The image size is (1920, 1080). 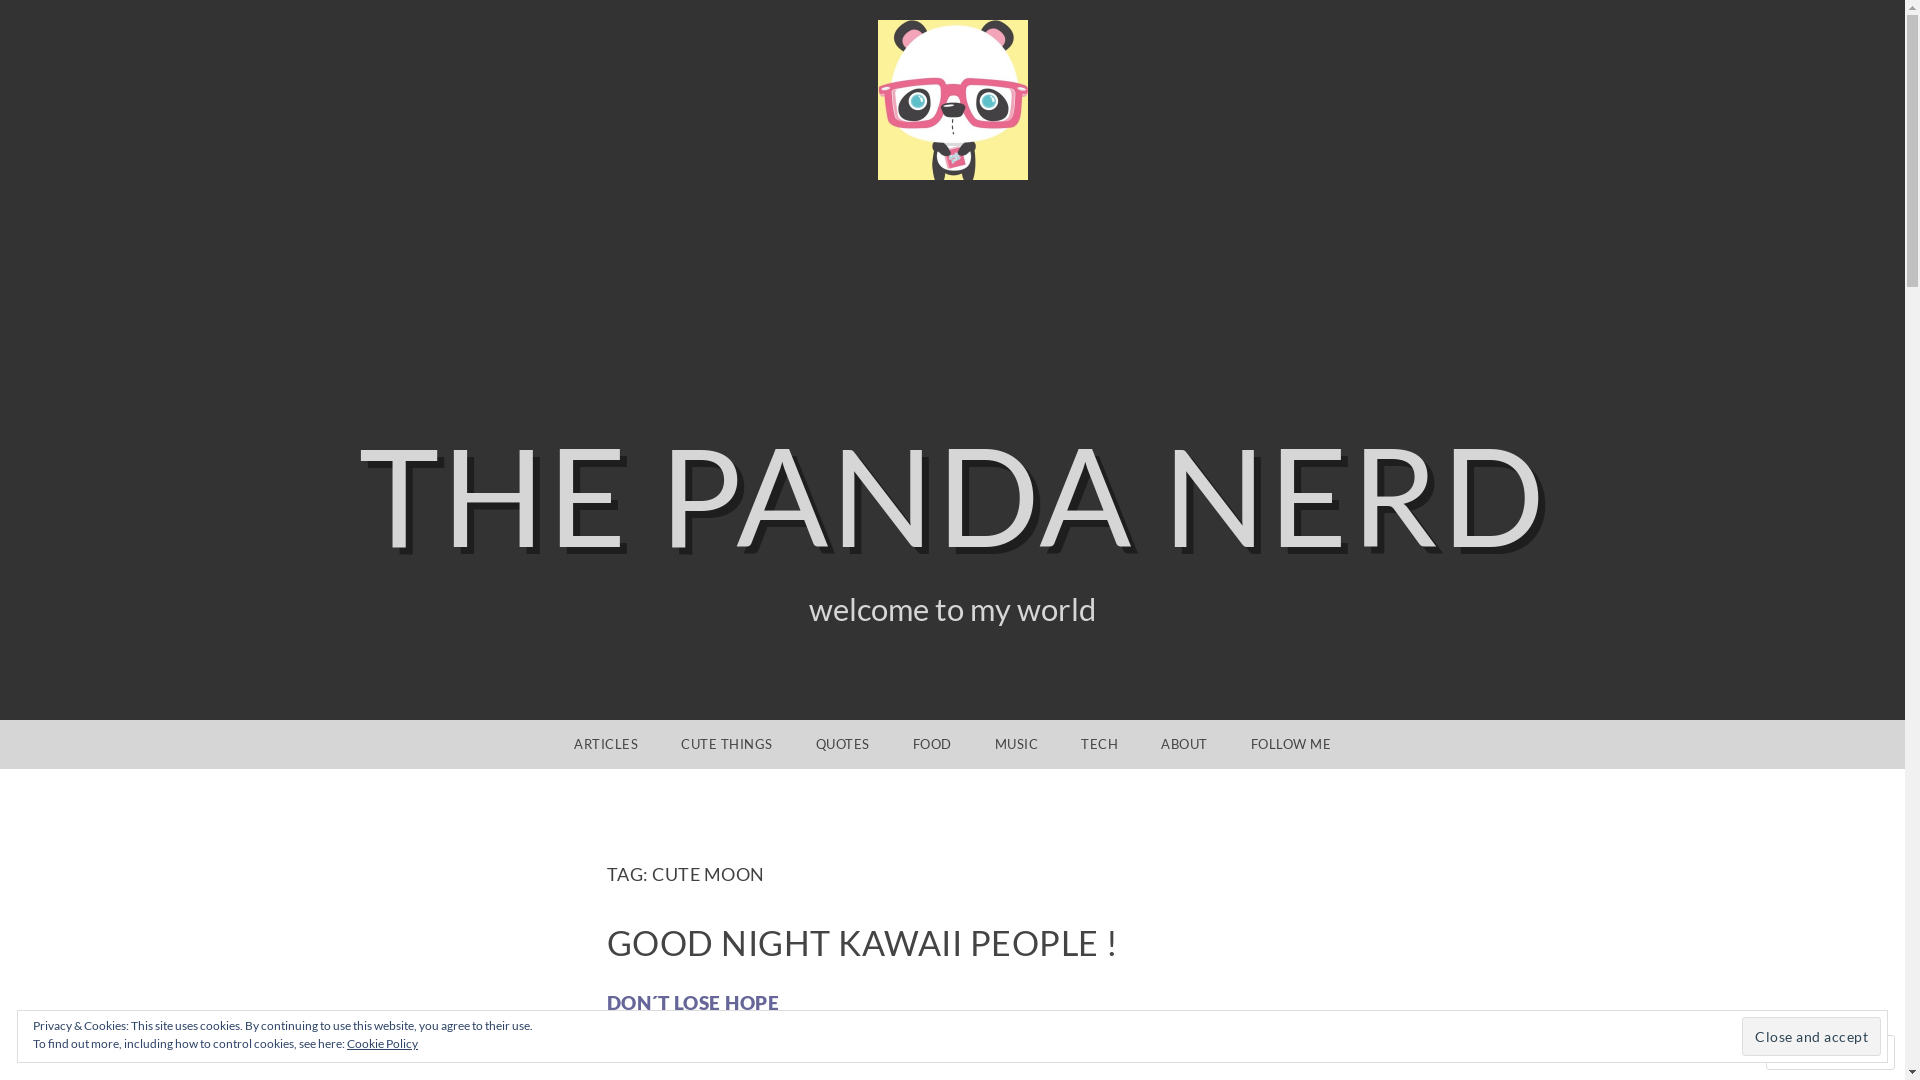 I want to click on ABOUT, so click(x=1184, y=744).